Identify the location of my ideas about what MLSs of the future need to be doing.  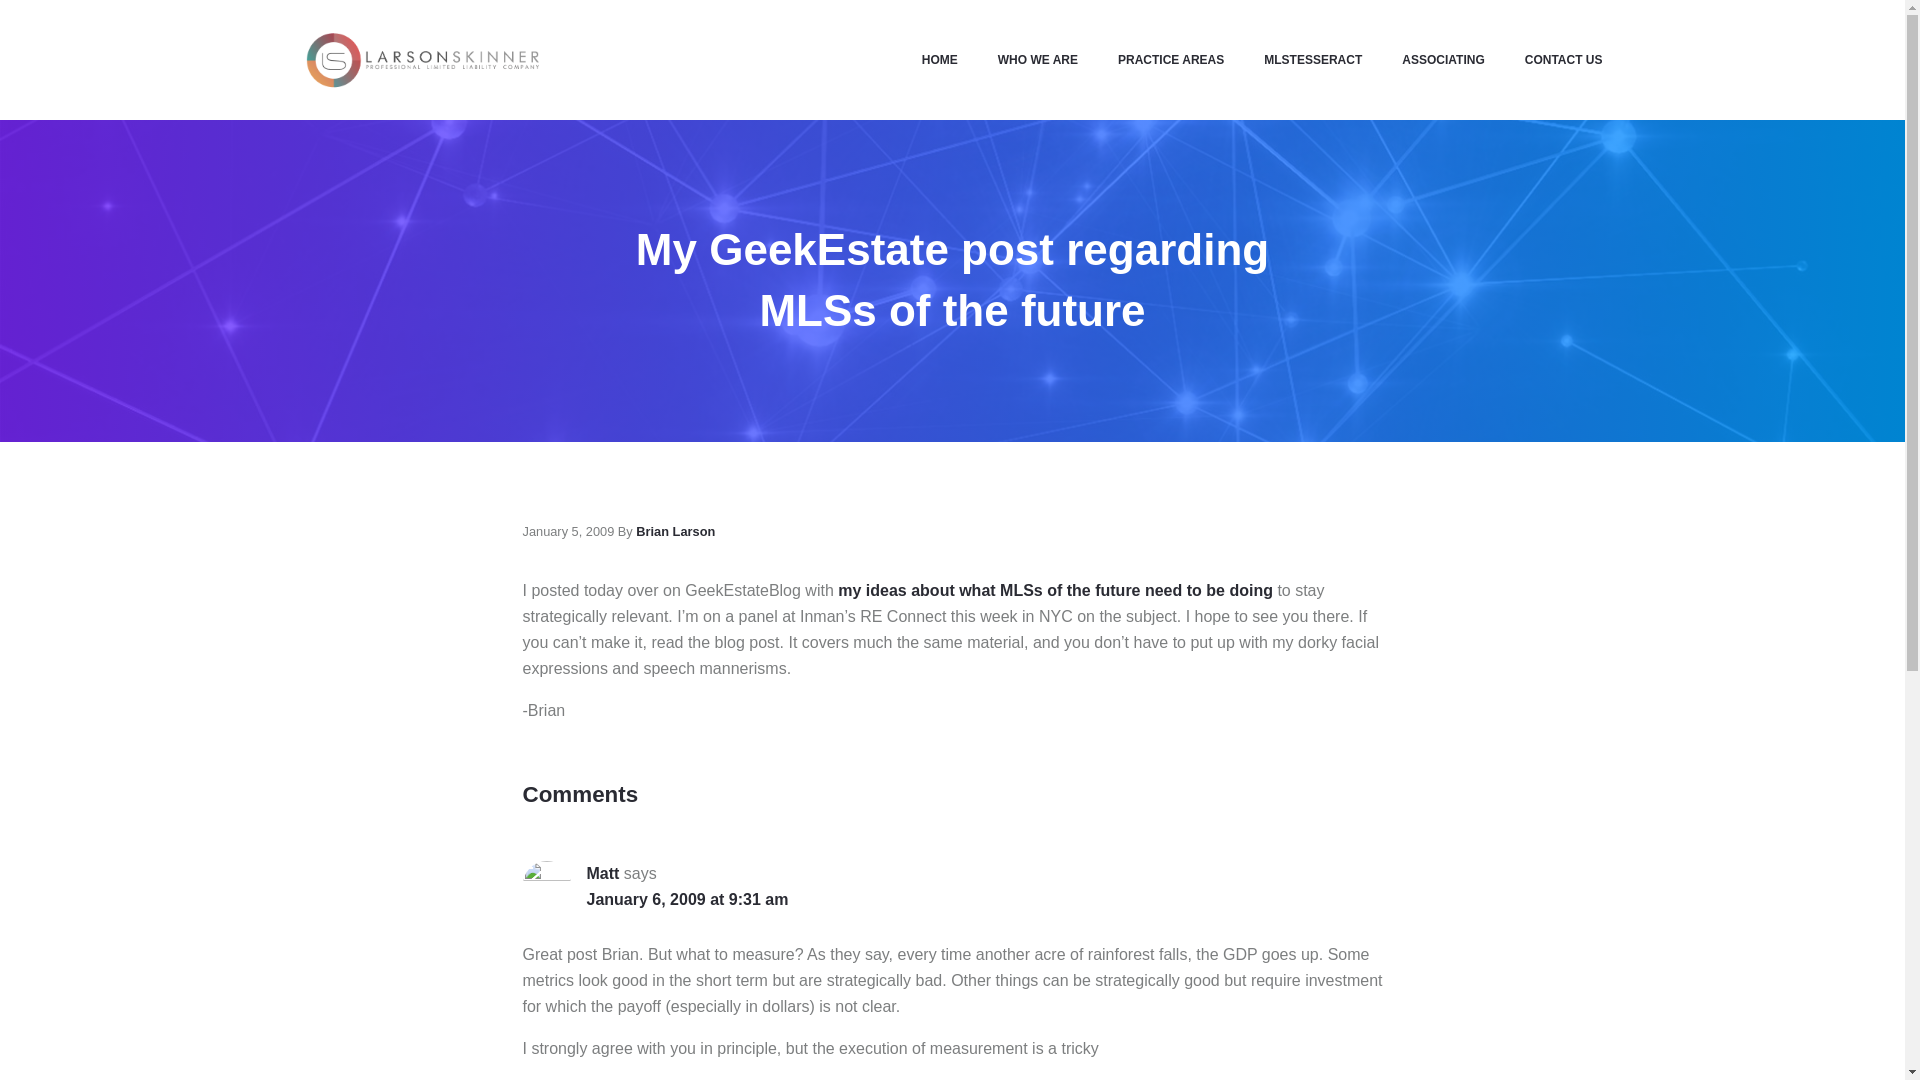
(1054, 590).